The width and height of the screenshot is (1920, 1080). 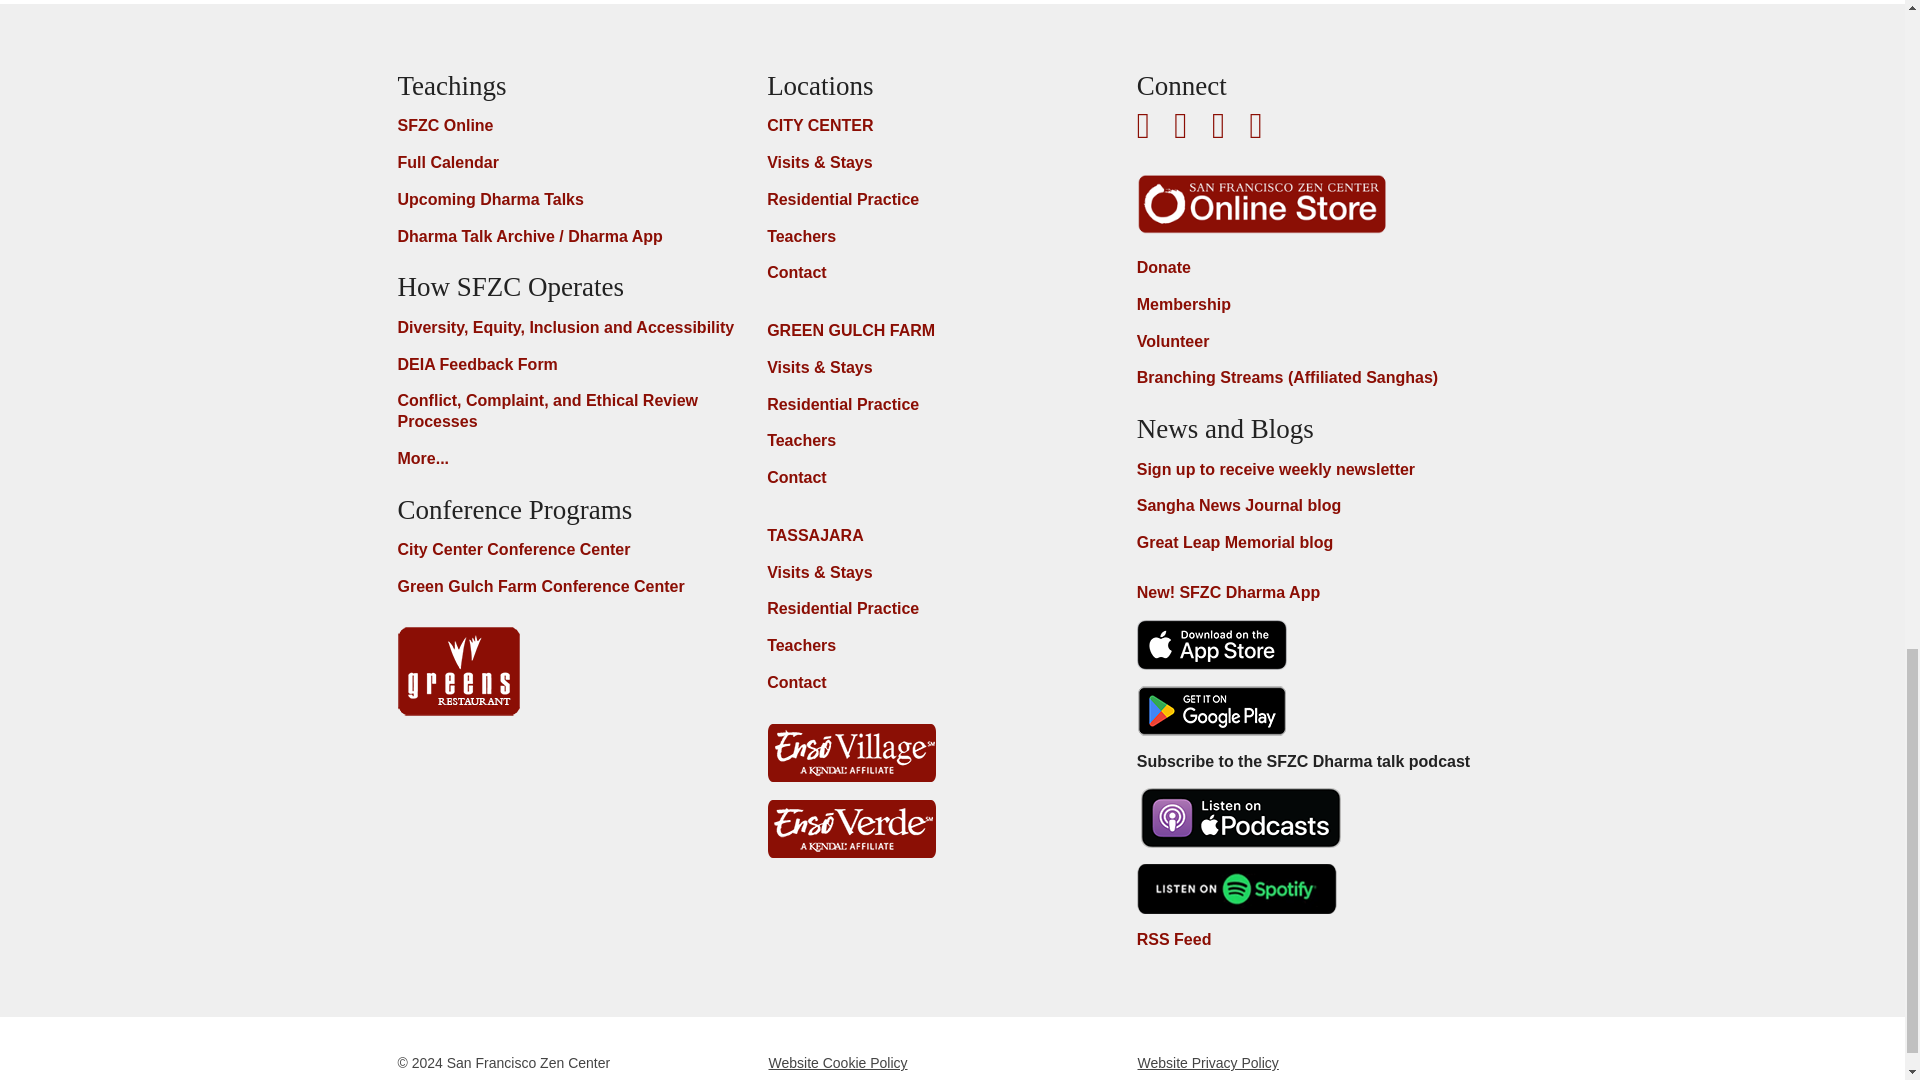 What do you see at coordinates (498, 200) in the screenshot?
I see `Upcoming Dharma Talks` at bounding box center [498, 200].